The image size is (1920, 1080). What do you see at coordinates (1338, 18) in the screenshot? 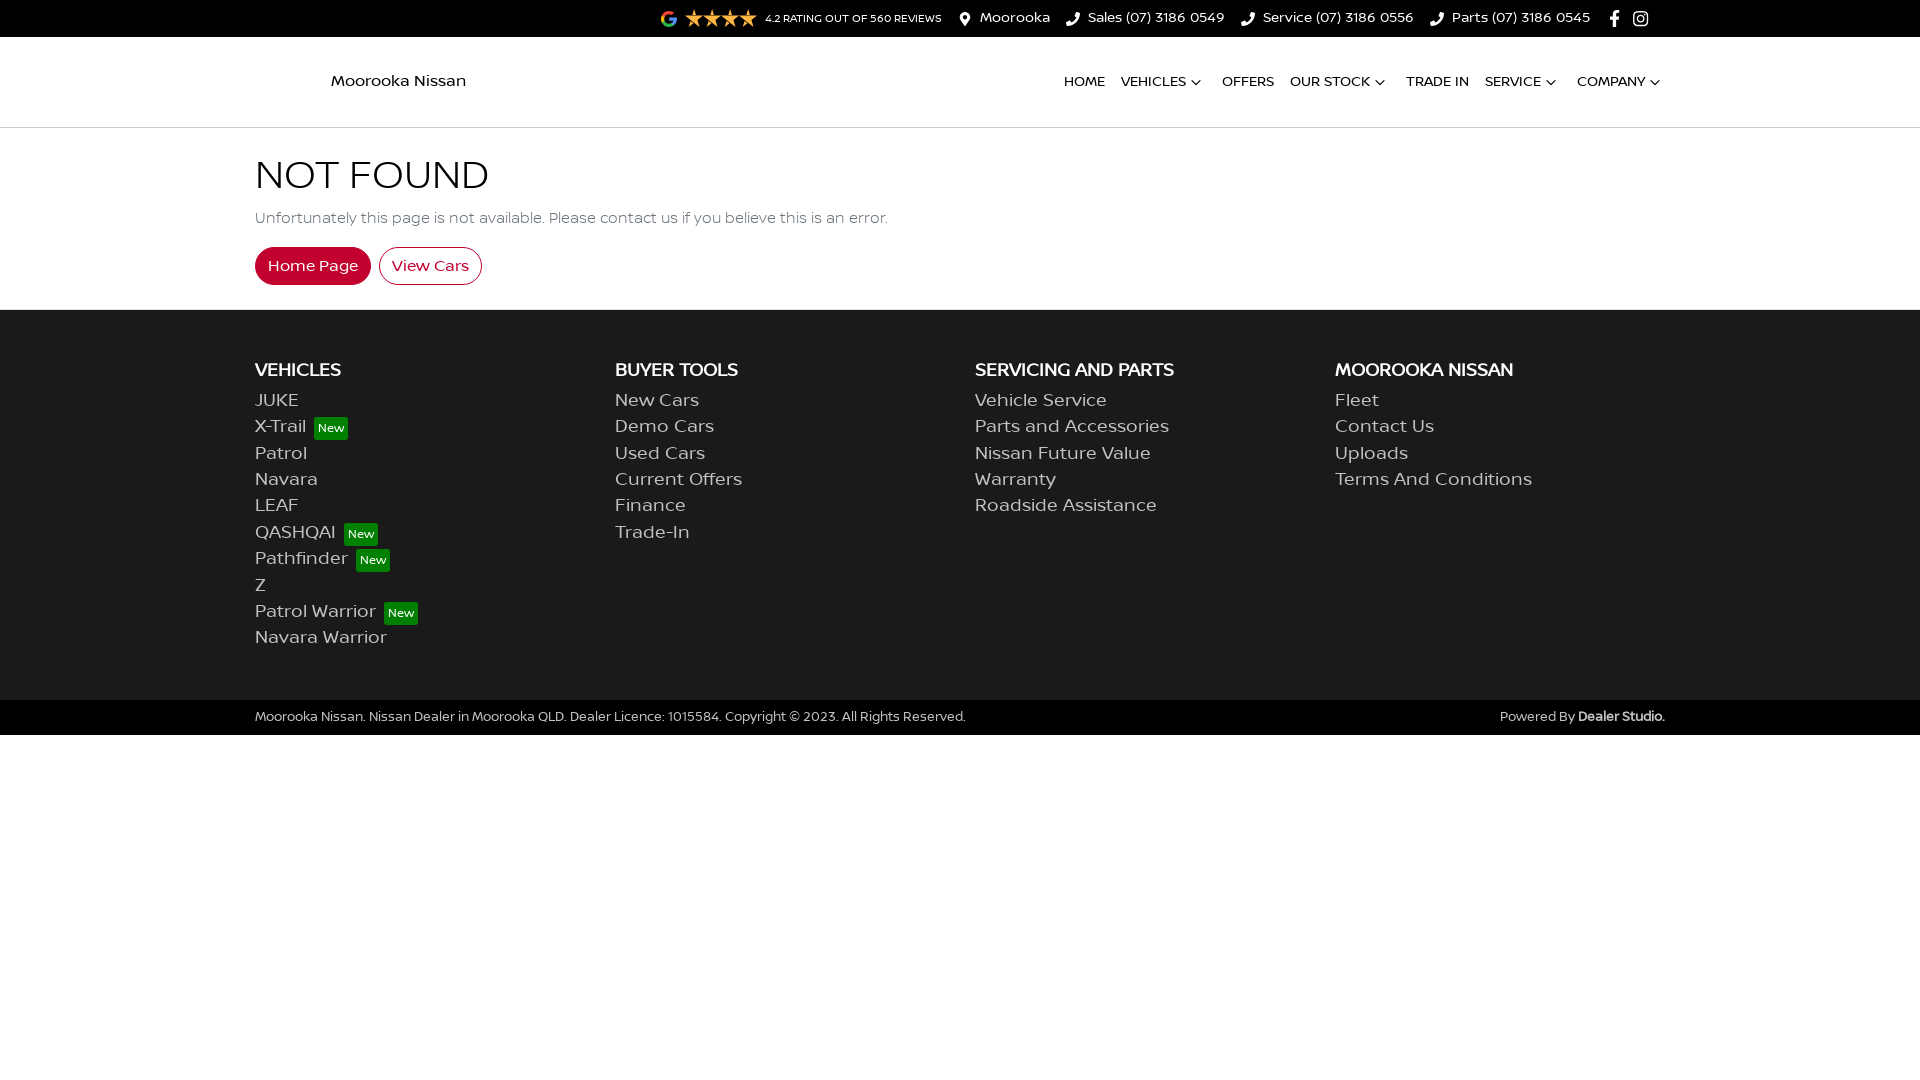
I see `Service (07) 3186 0556` at bounding box center [1338, 18].